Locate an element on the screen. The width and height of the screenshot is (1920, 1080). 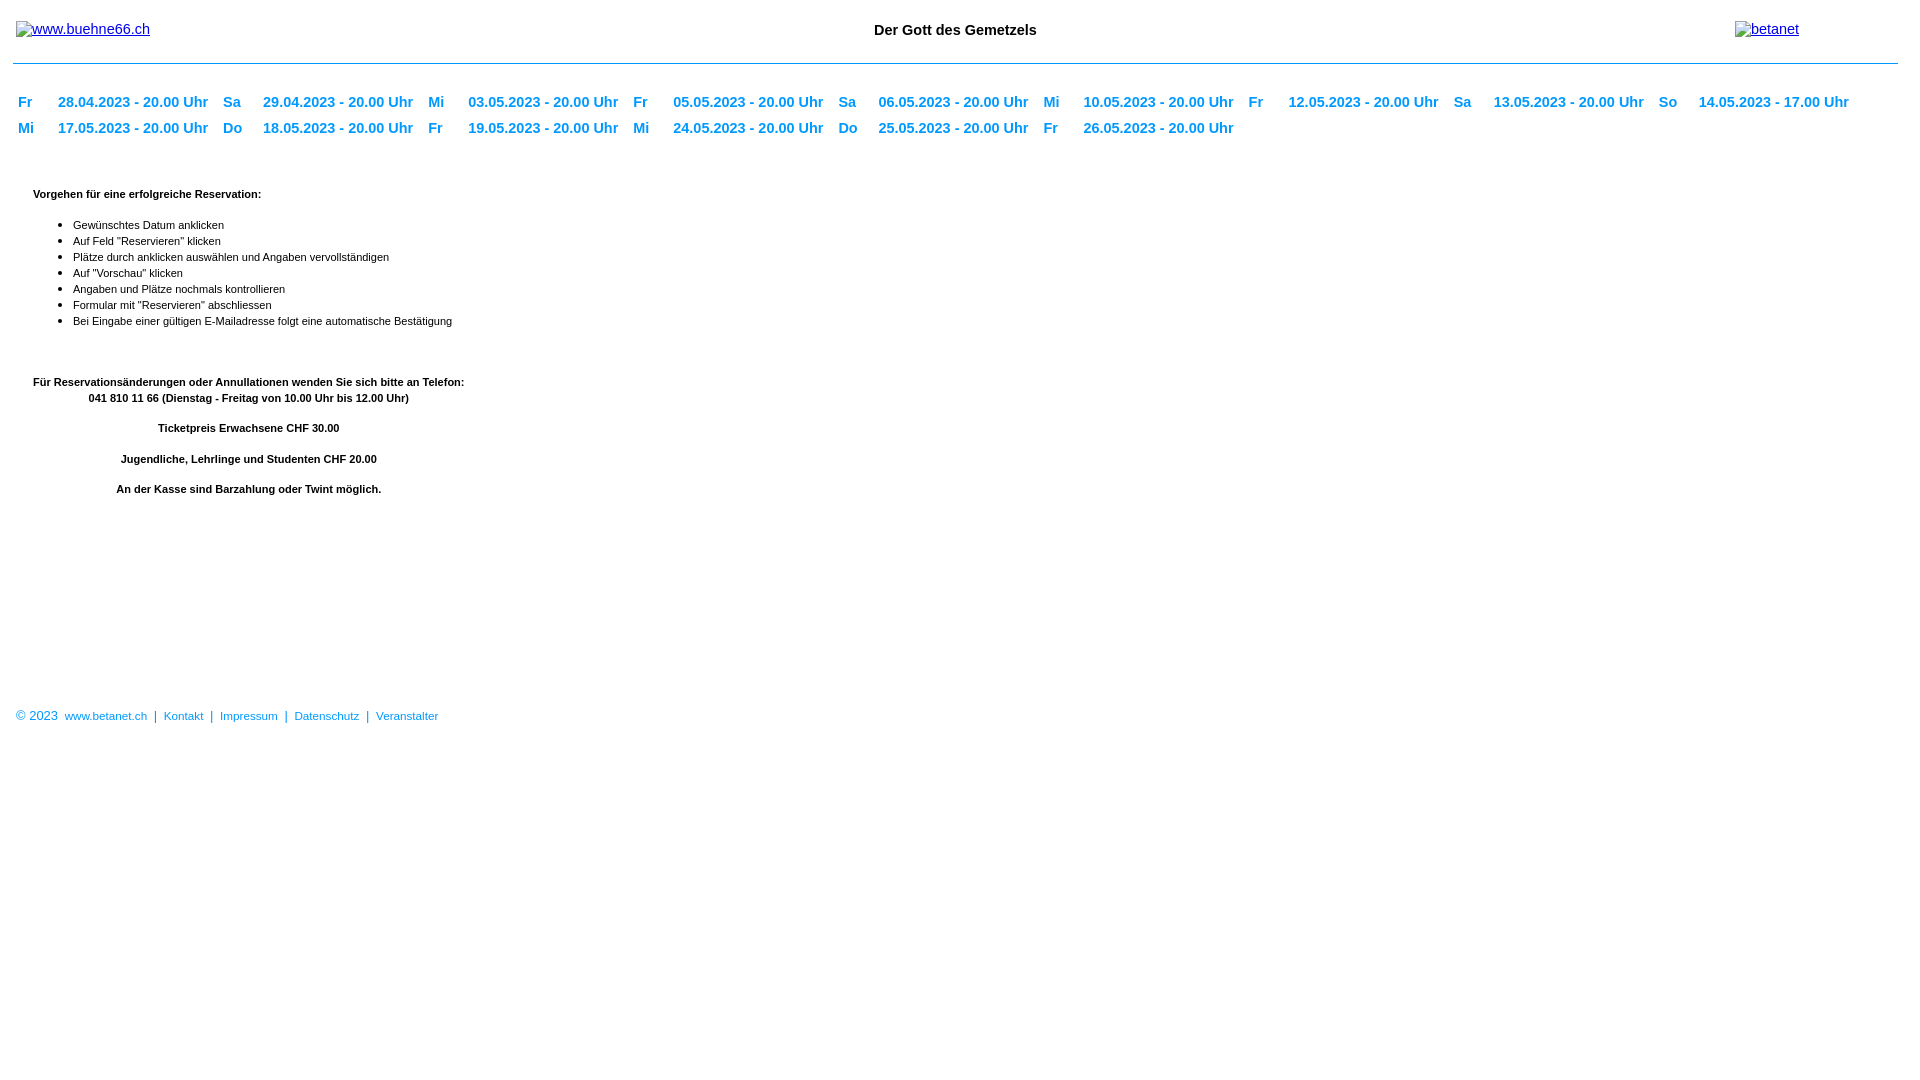
Mi is located at coordinates (648, 128).